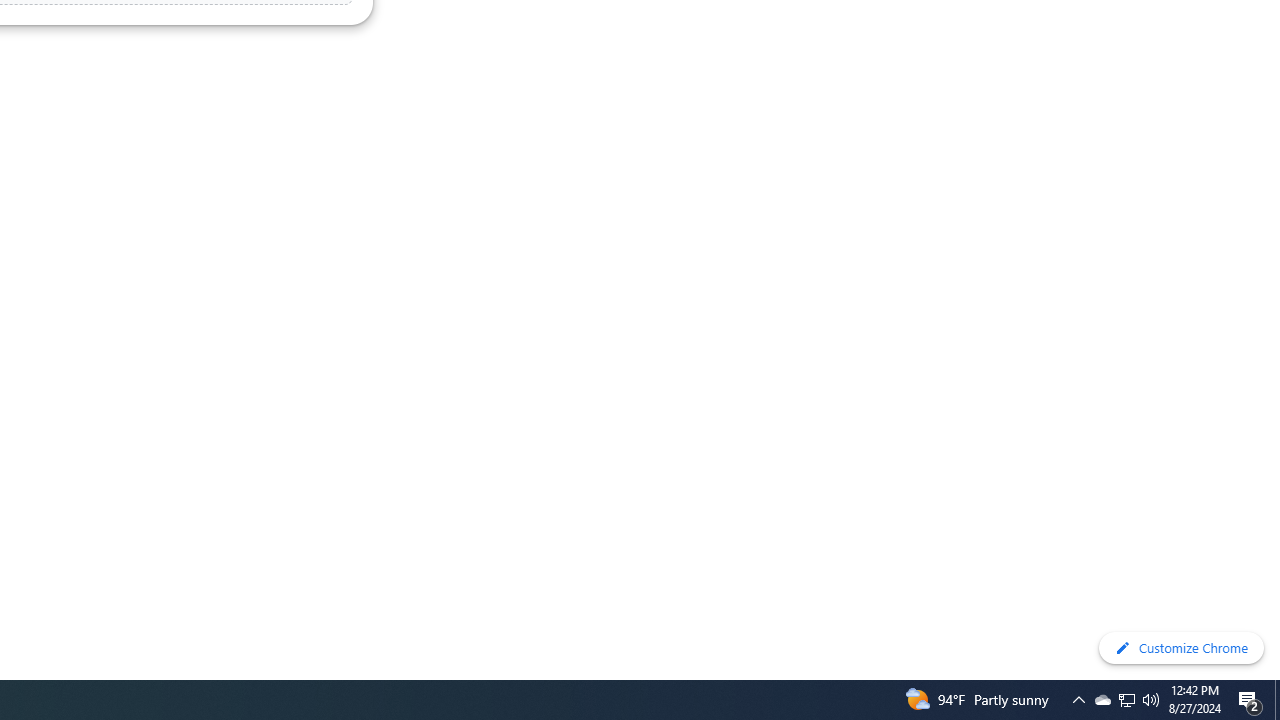  I want to click on Customize Chrome, so click(1181, 648).